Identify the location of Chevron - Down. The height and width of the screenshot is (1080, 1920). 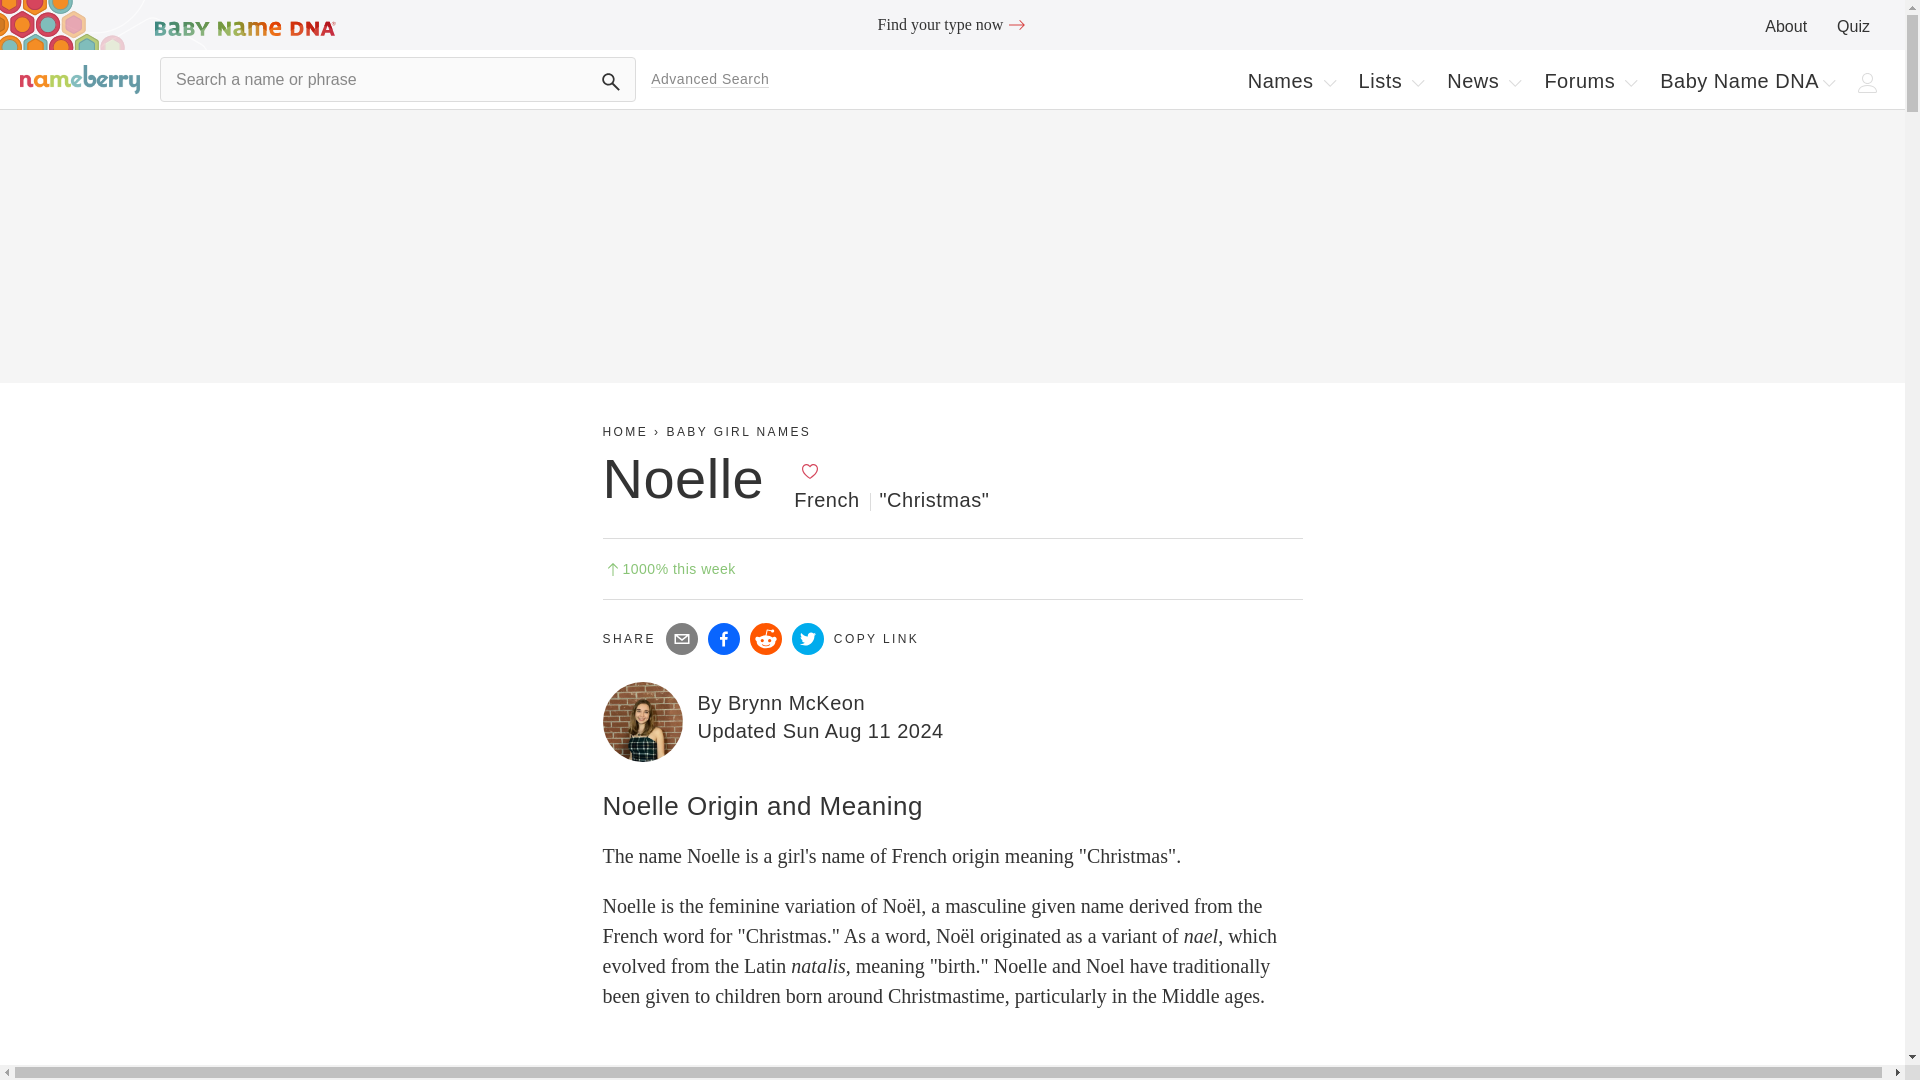
(1828, 82).